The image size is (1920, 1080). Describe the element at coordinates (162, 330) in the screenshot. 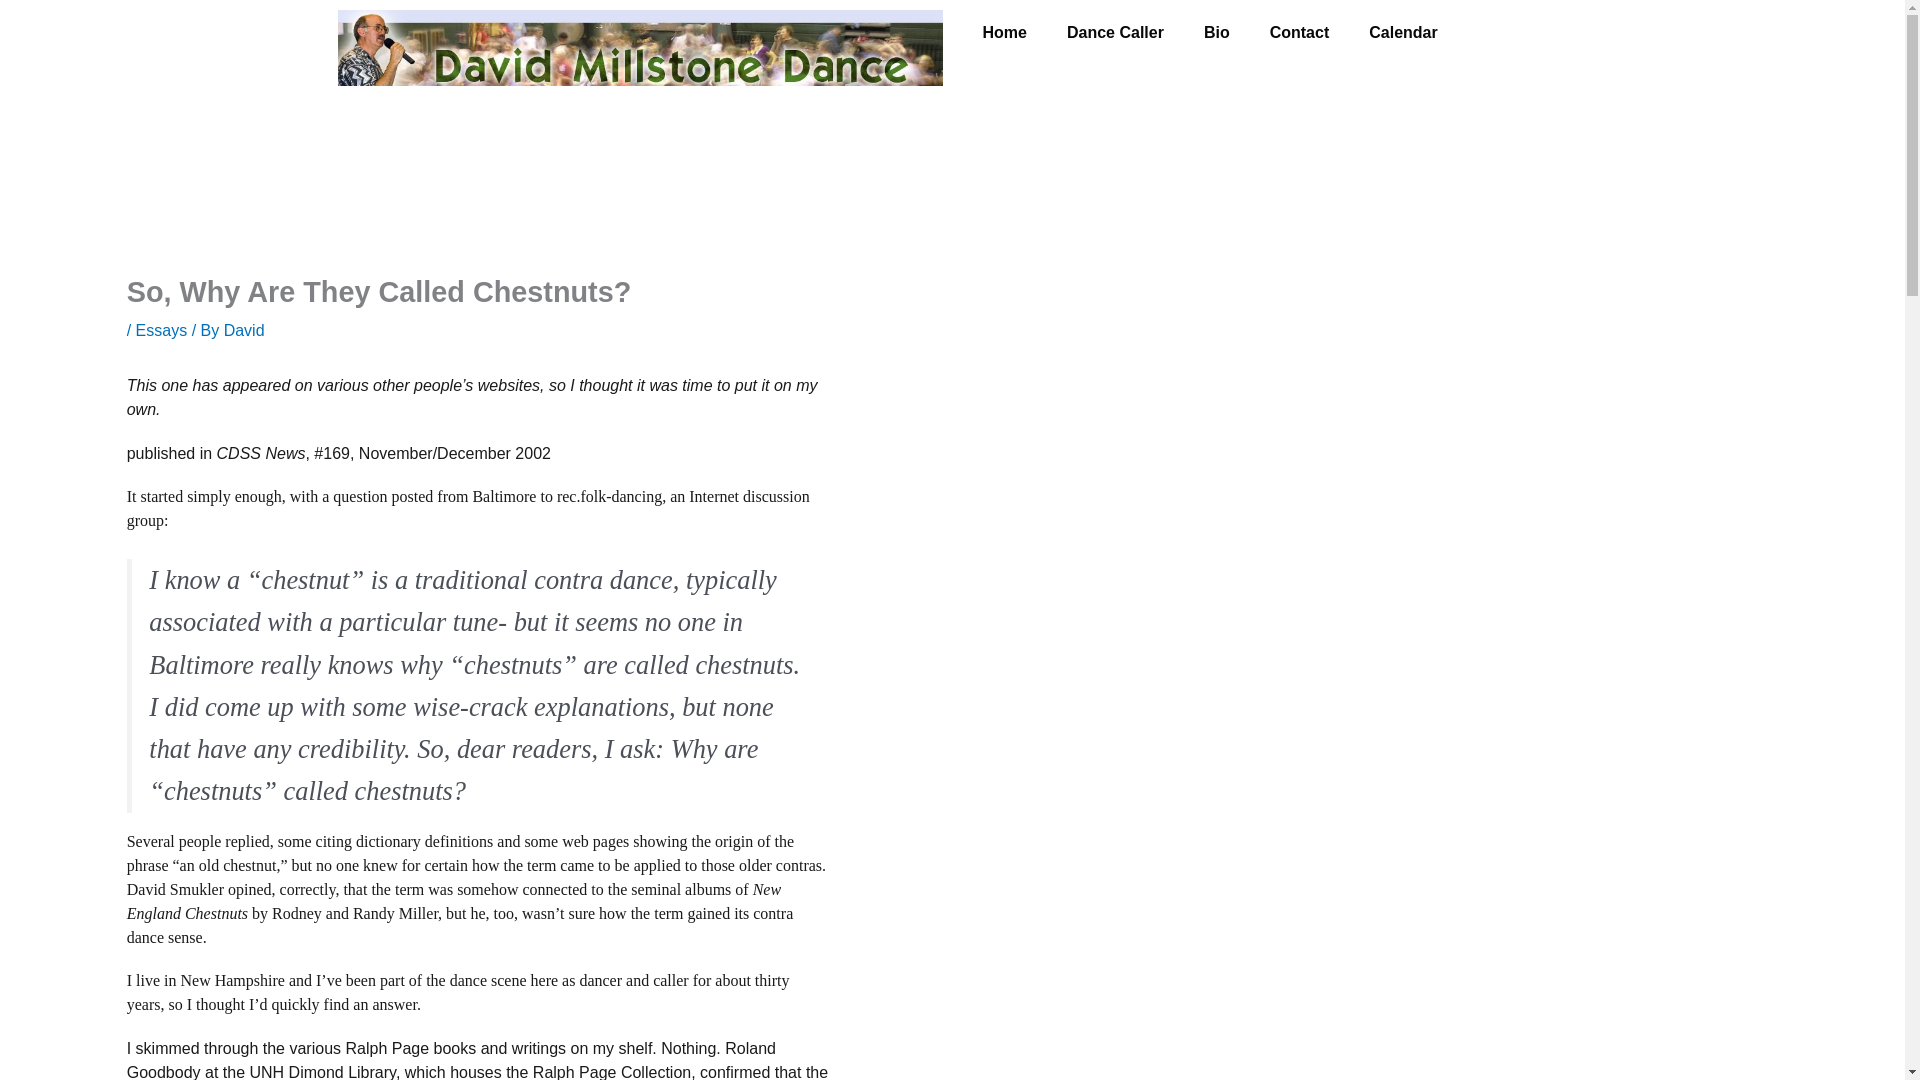

I see `Essays` at that location.